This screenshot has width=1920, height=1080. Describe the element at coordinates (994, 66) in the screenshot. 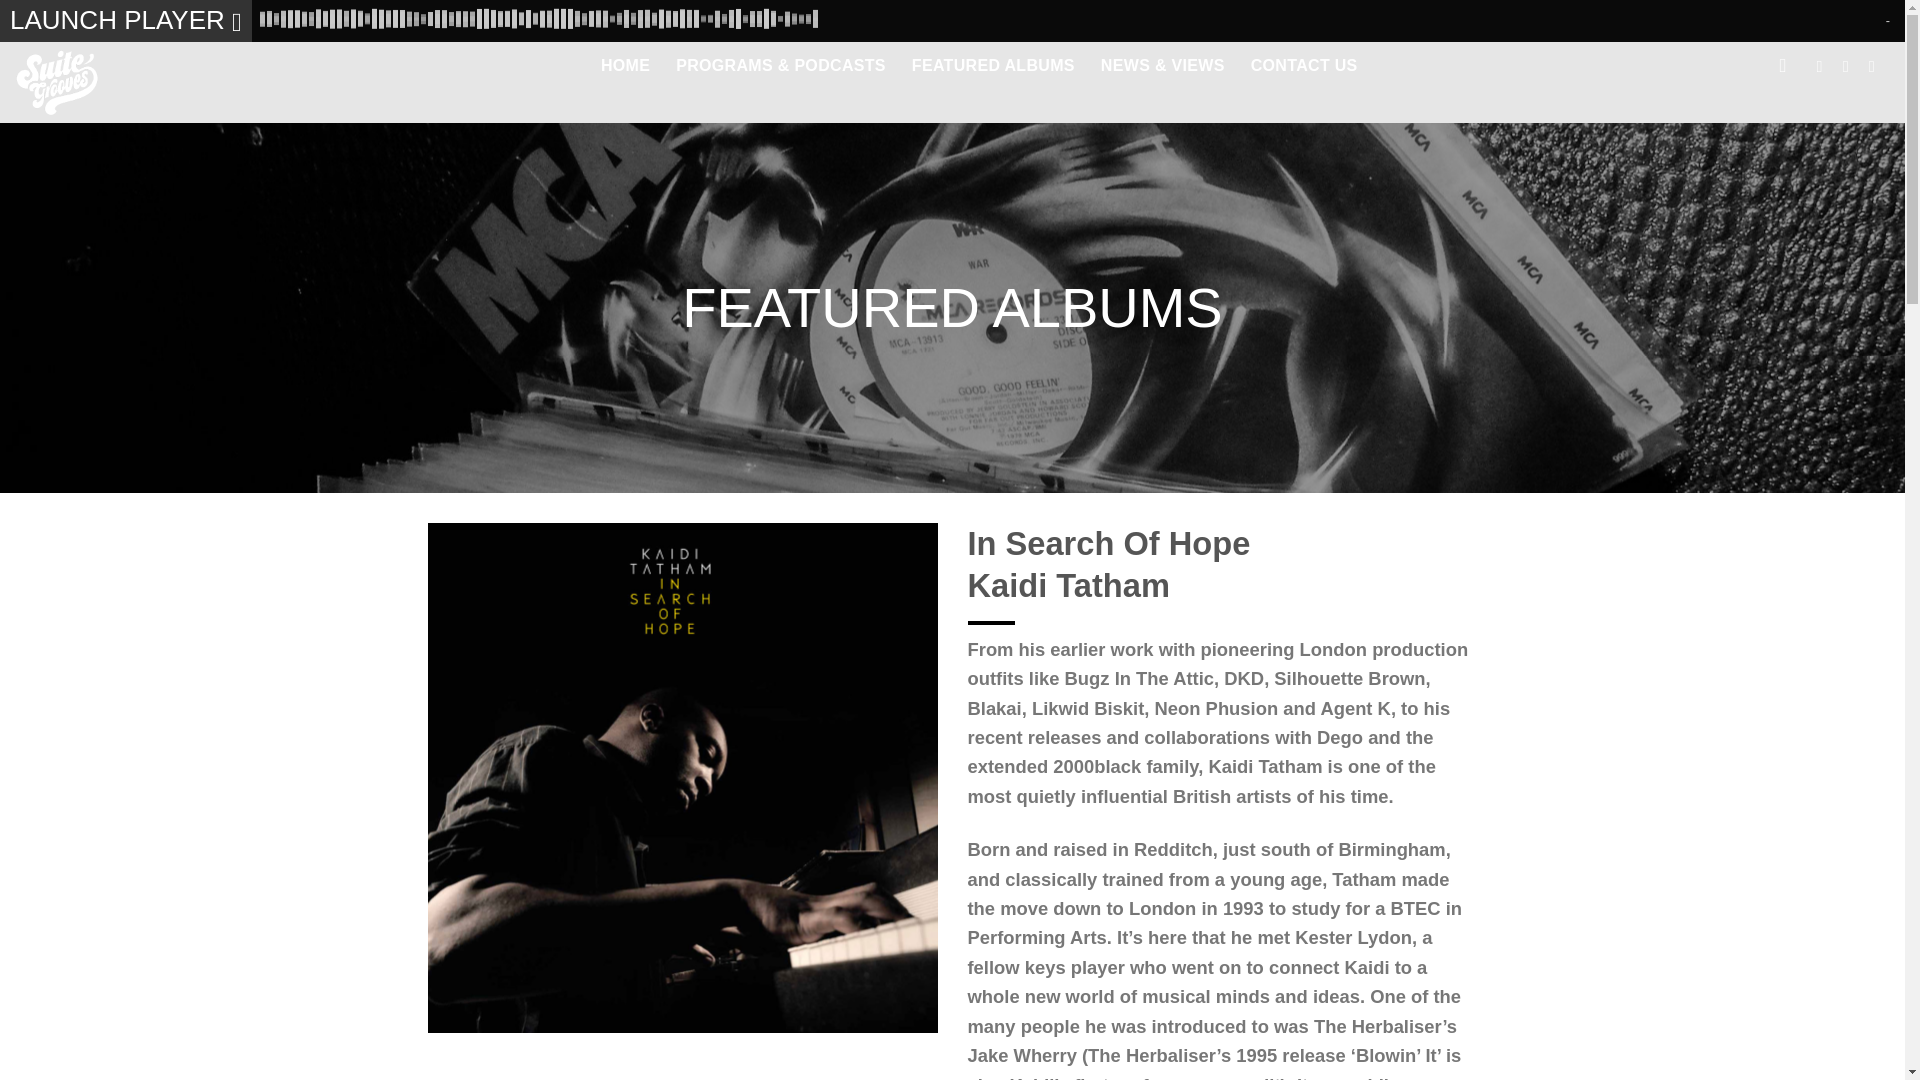

I see `FEATURED ALBUMS` at that location.